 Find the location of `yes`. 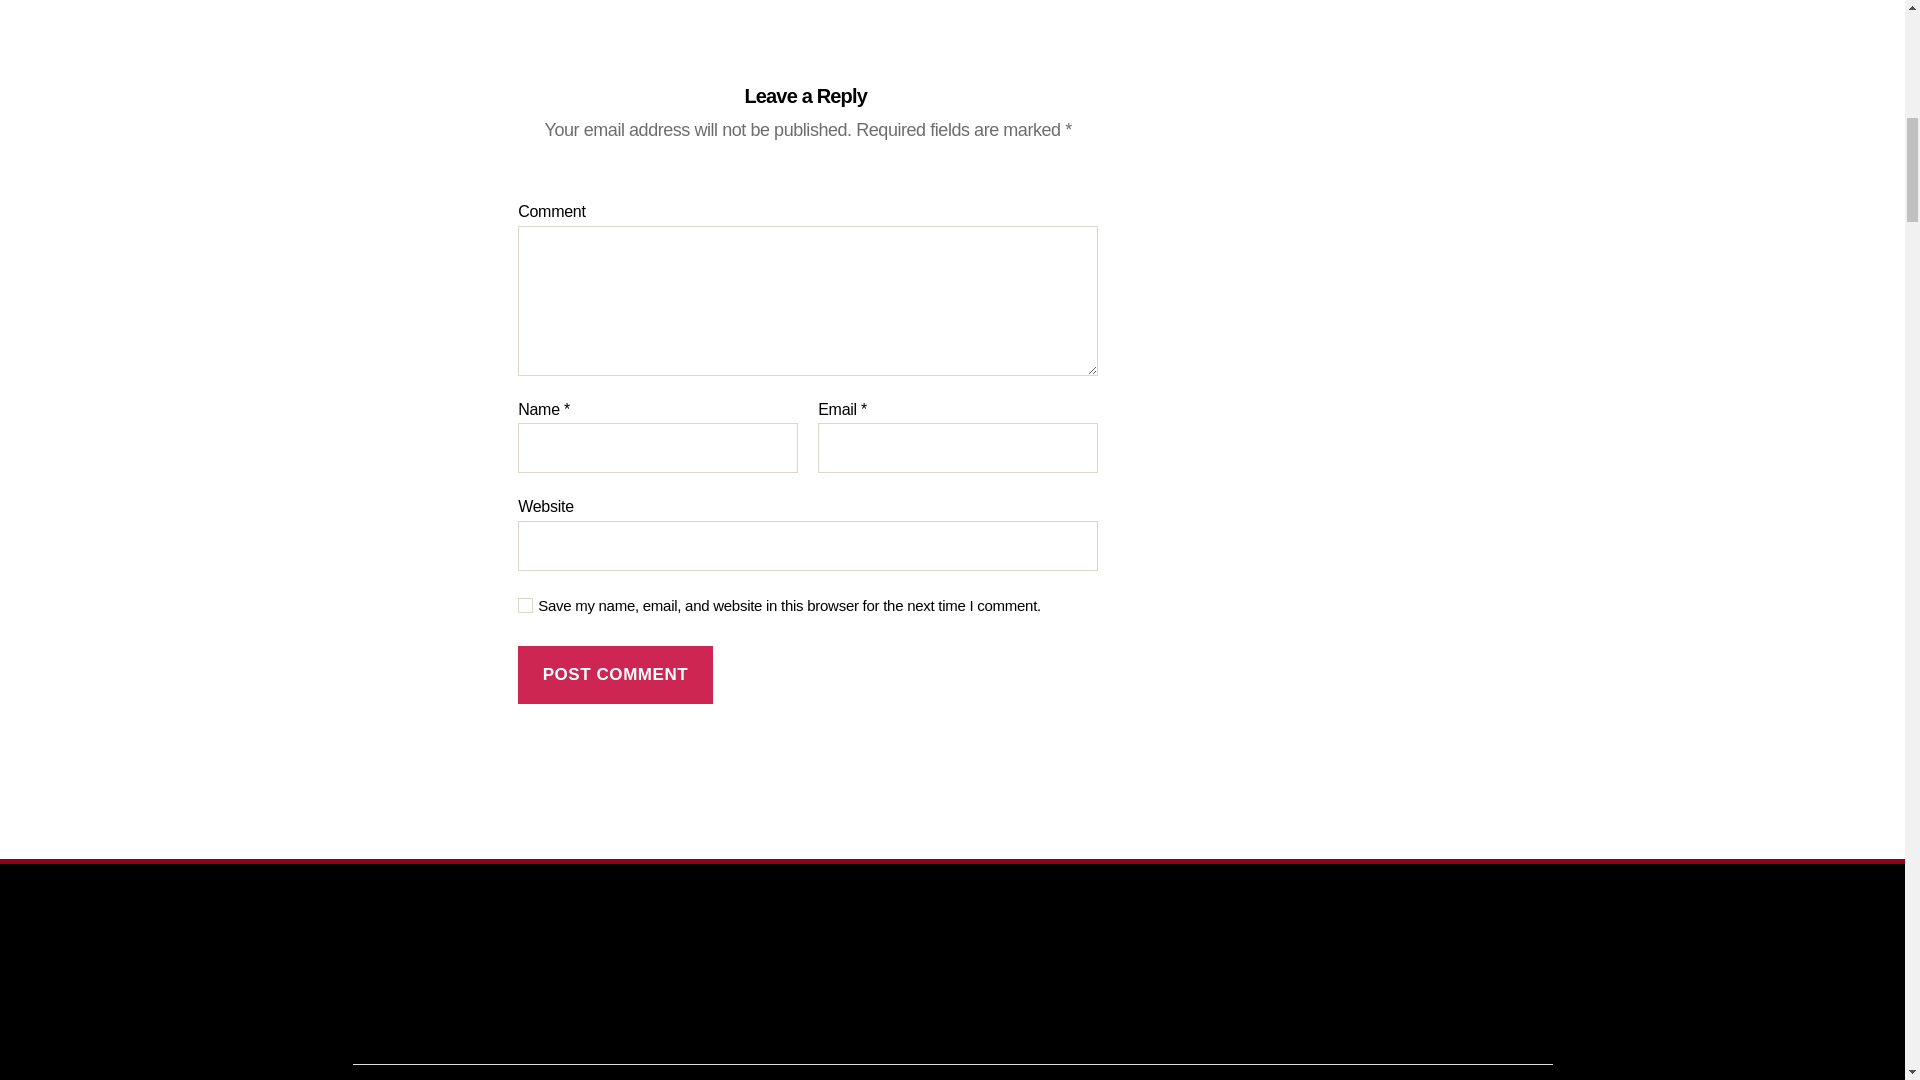

yes is located at coordinates (526, 606).